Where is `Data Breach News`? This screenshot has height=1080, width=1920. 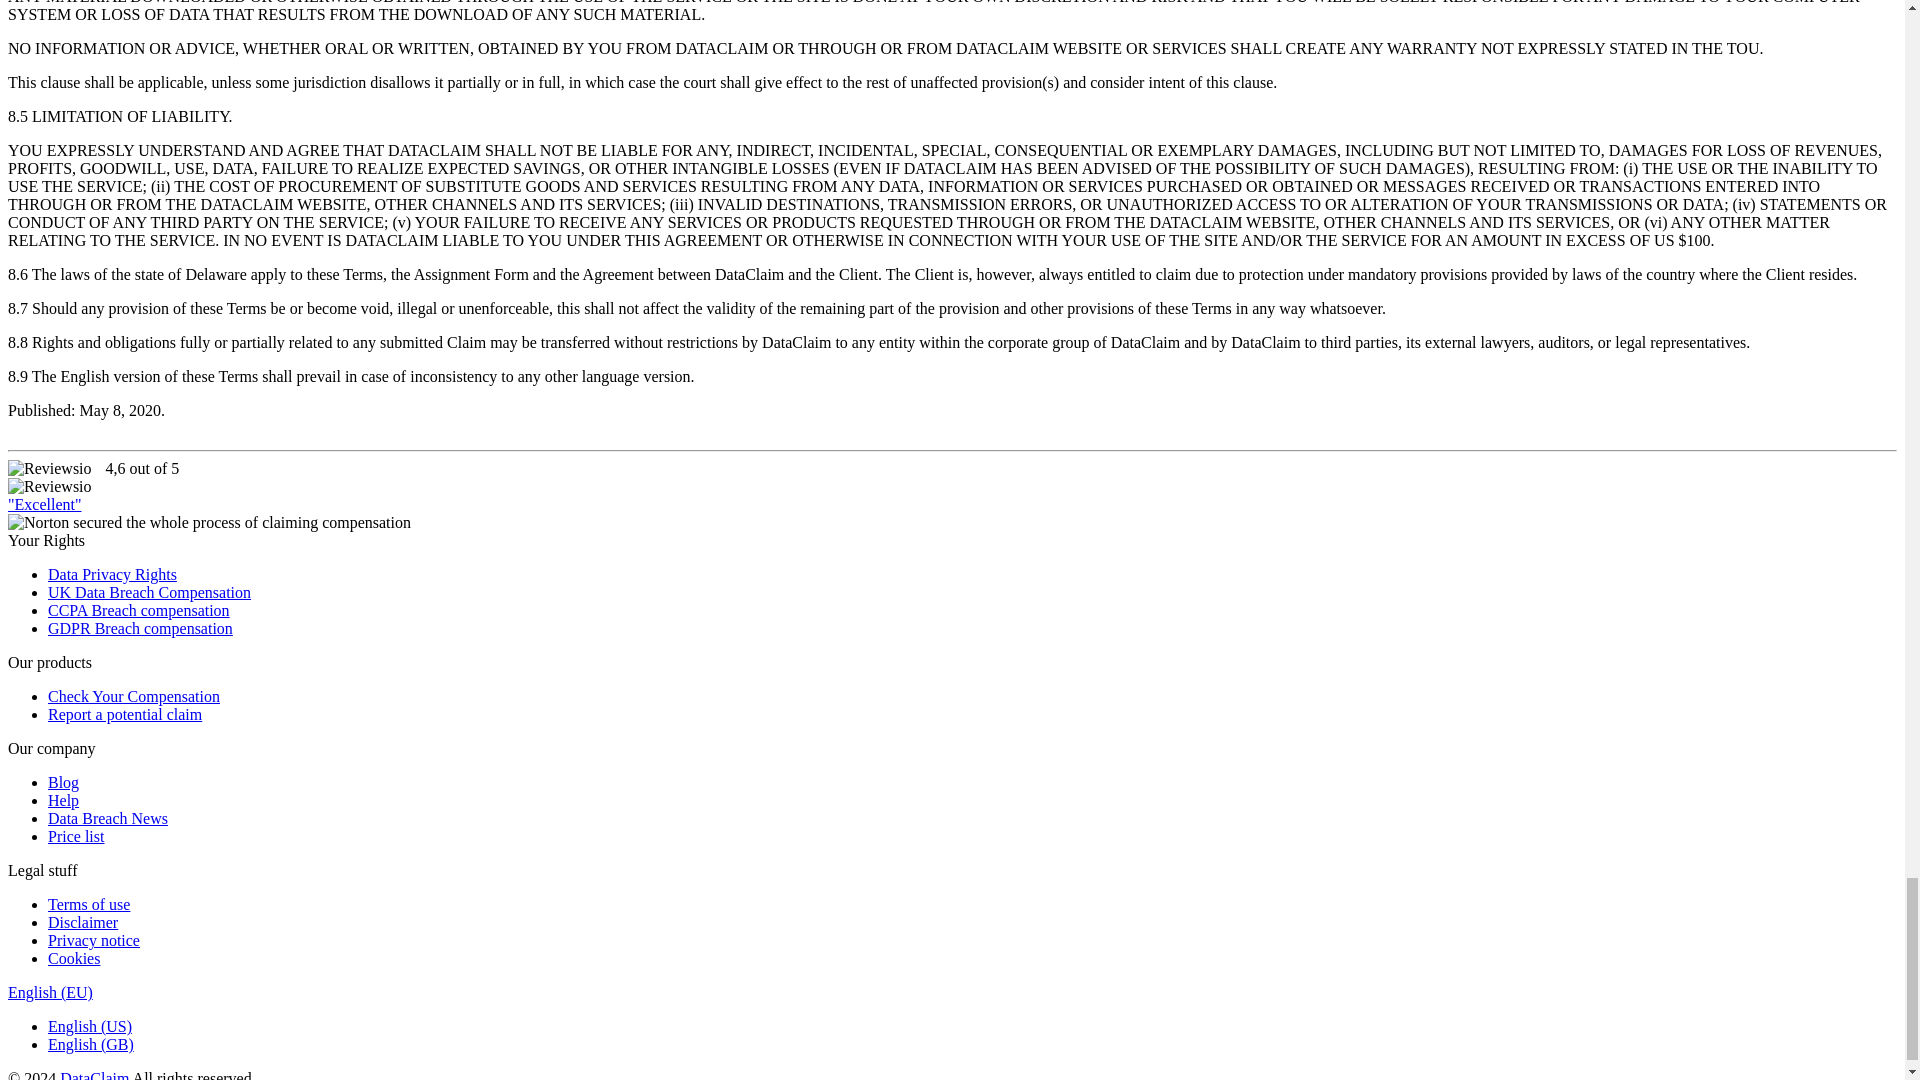
Data Breach News is located at coordinates (108, 818).